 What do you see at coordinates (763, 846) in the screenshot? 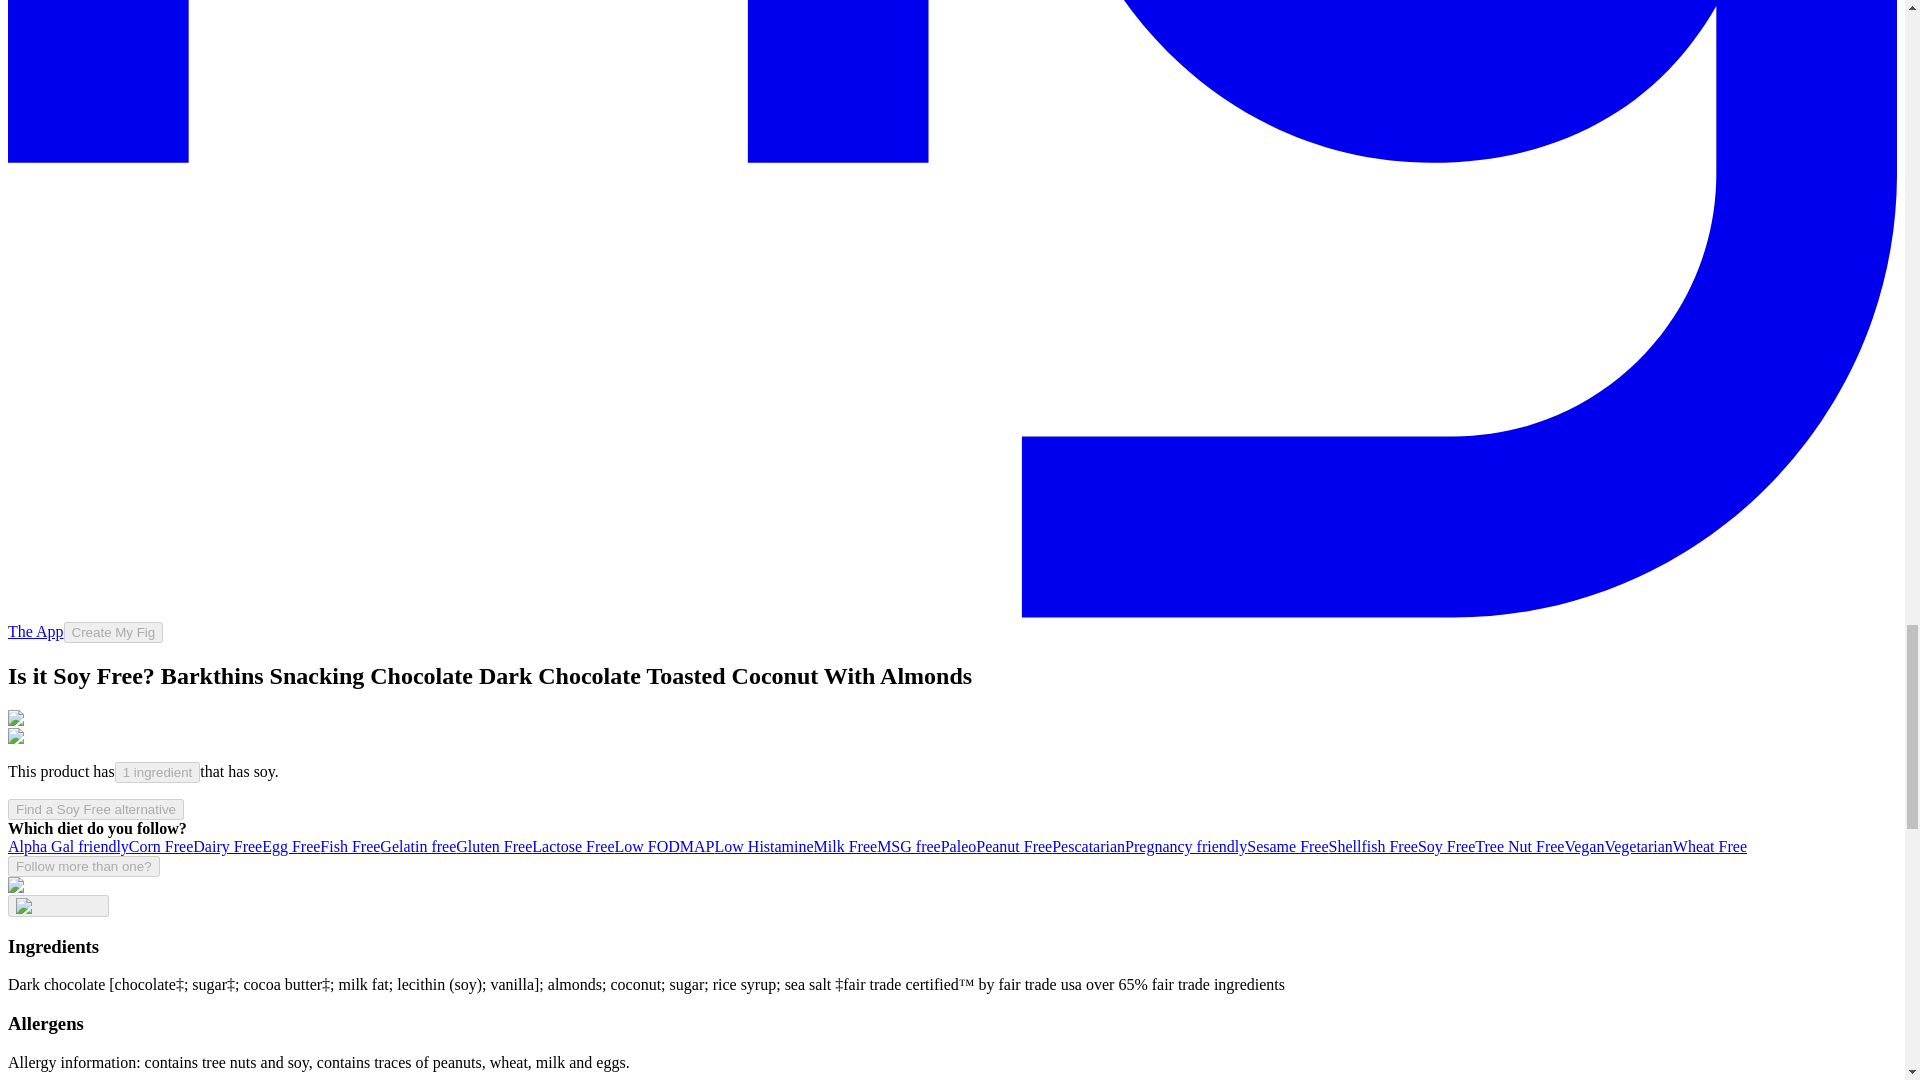
I see `Low Histamine` at bounding box center [763, 846].